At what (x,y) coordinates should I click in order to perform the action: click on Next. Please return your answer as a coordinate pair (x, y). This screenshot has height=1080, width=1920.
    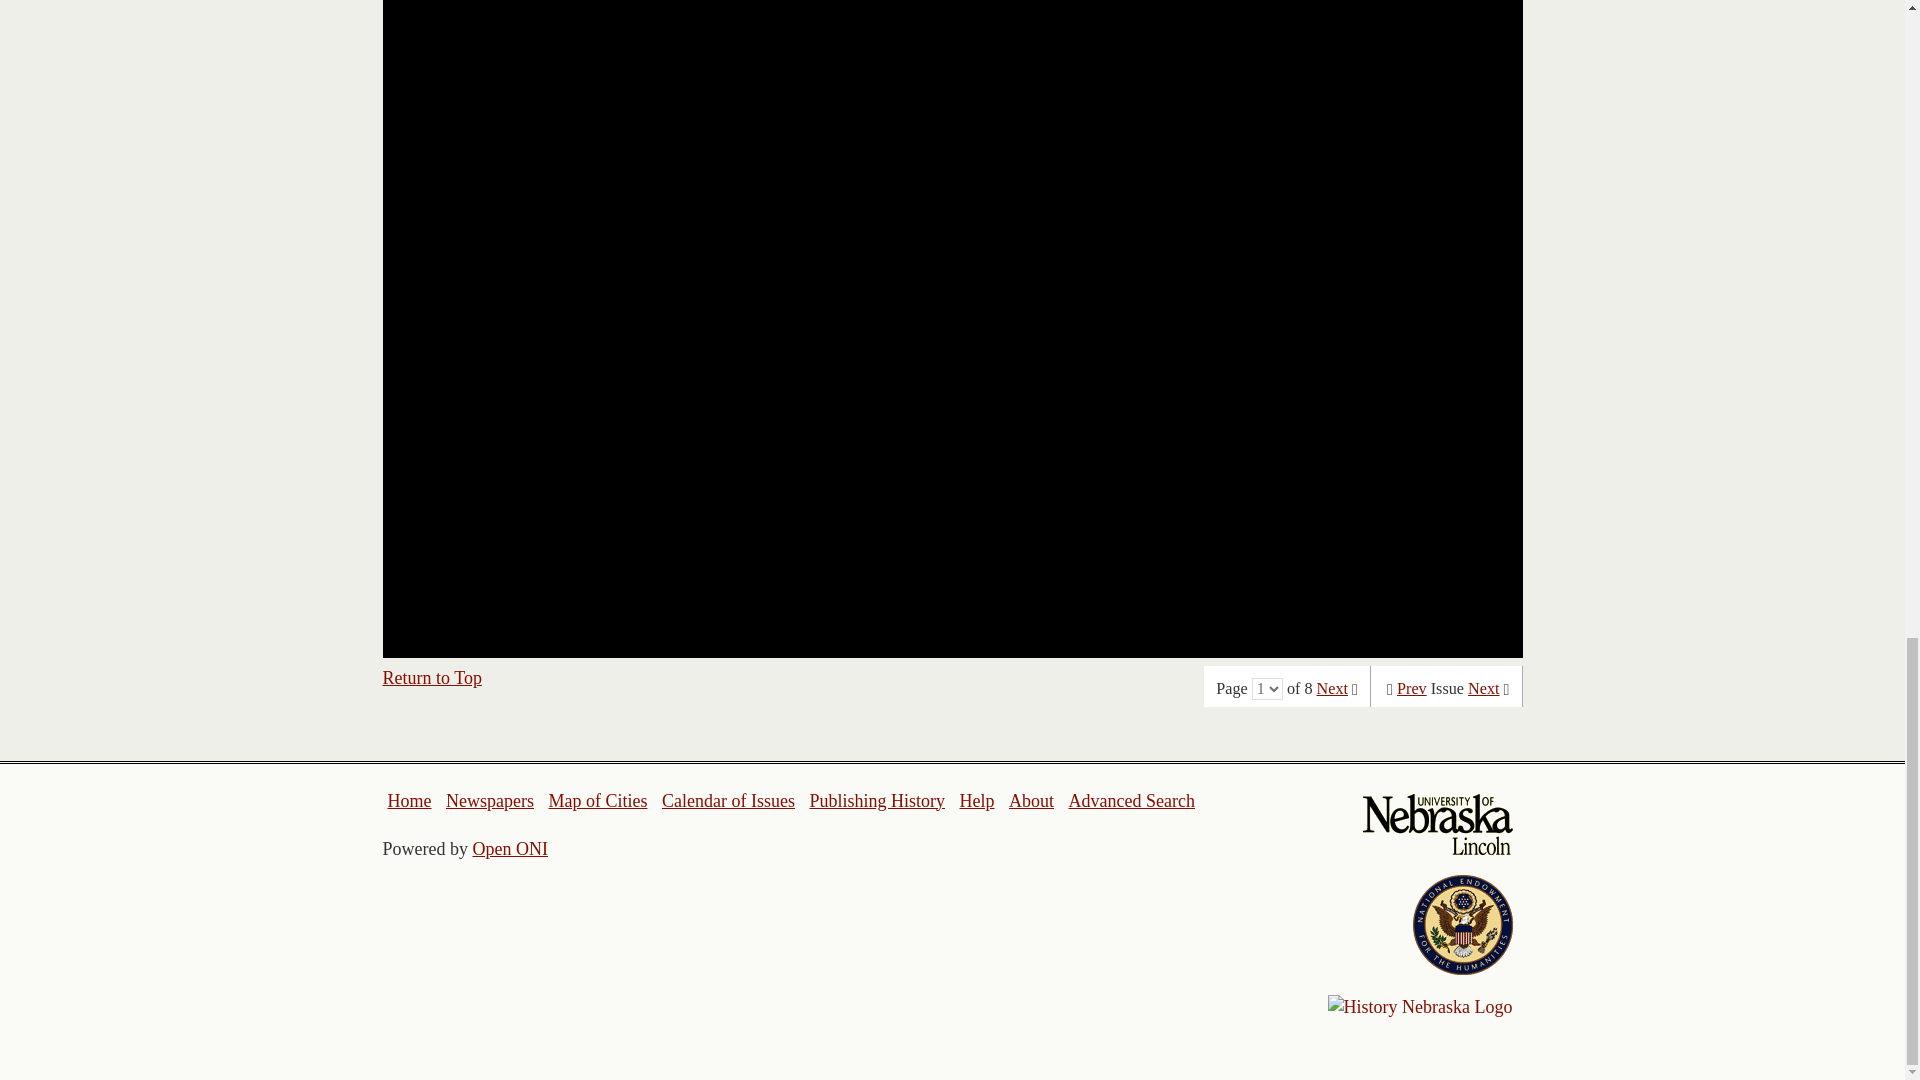
    Looking at the image, I should click on (1484, 688).